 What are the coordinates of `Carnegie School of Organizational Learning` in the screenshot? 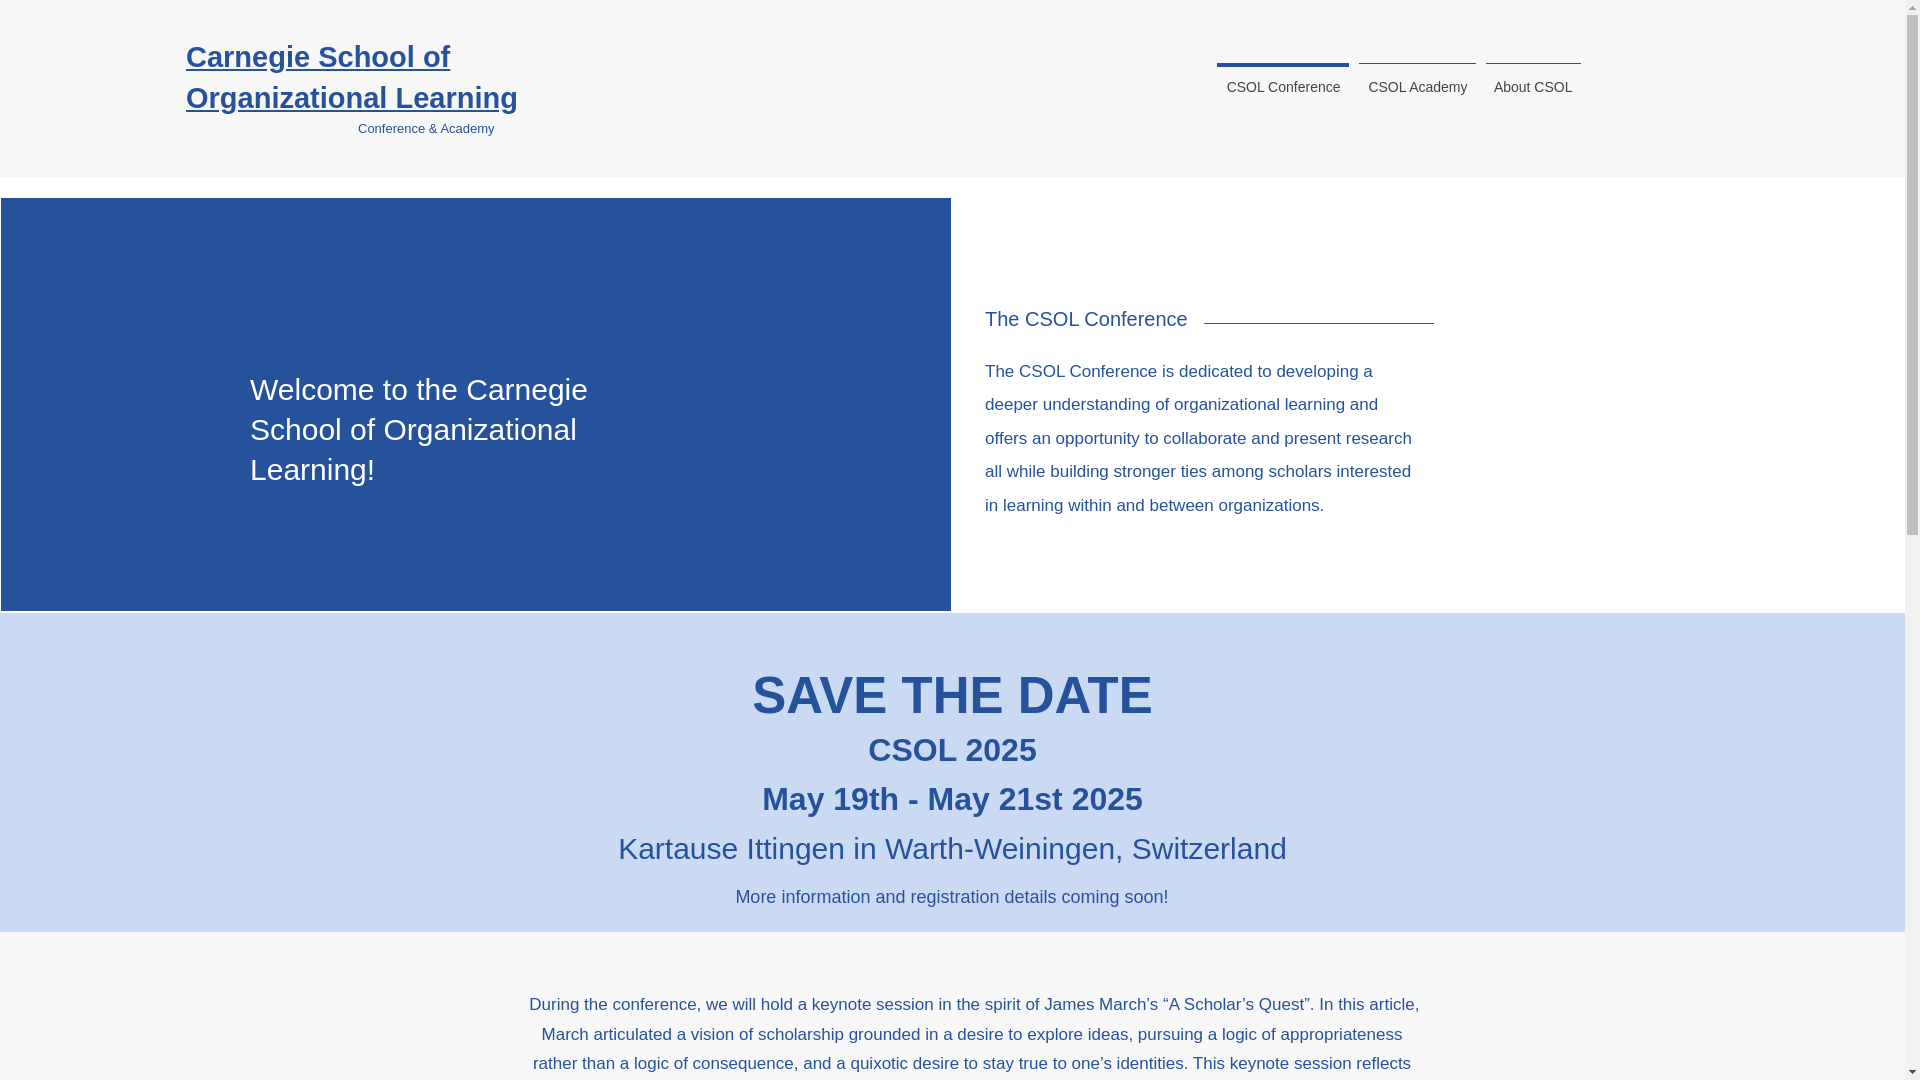 It's located at (352, 78).